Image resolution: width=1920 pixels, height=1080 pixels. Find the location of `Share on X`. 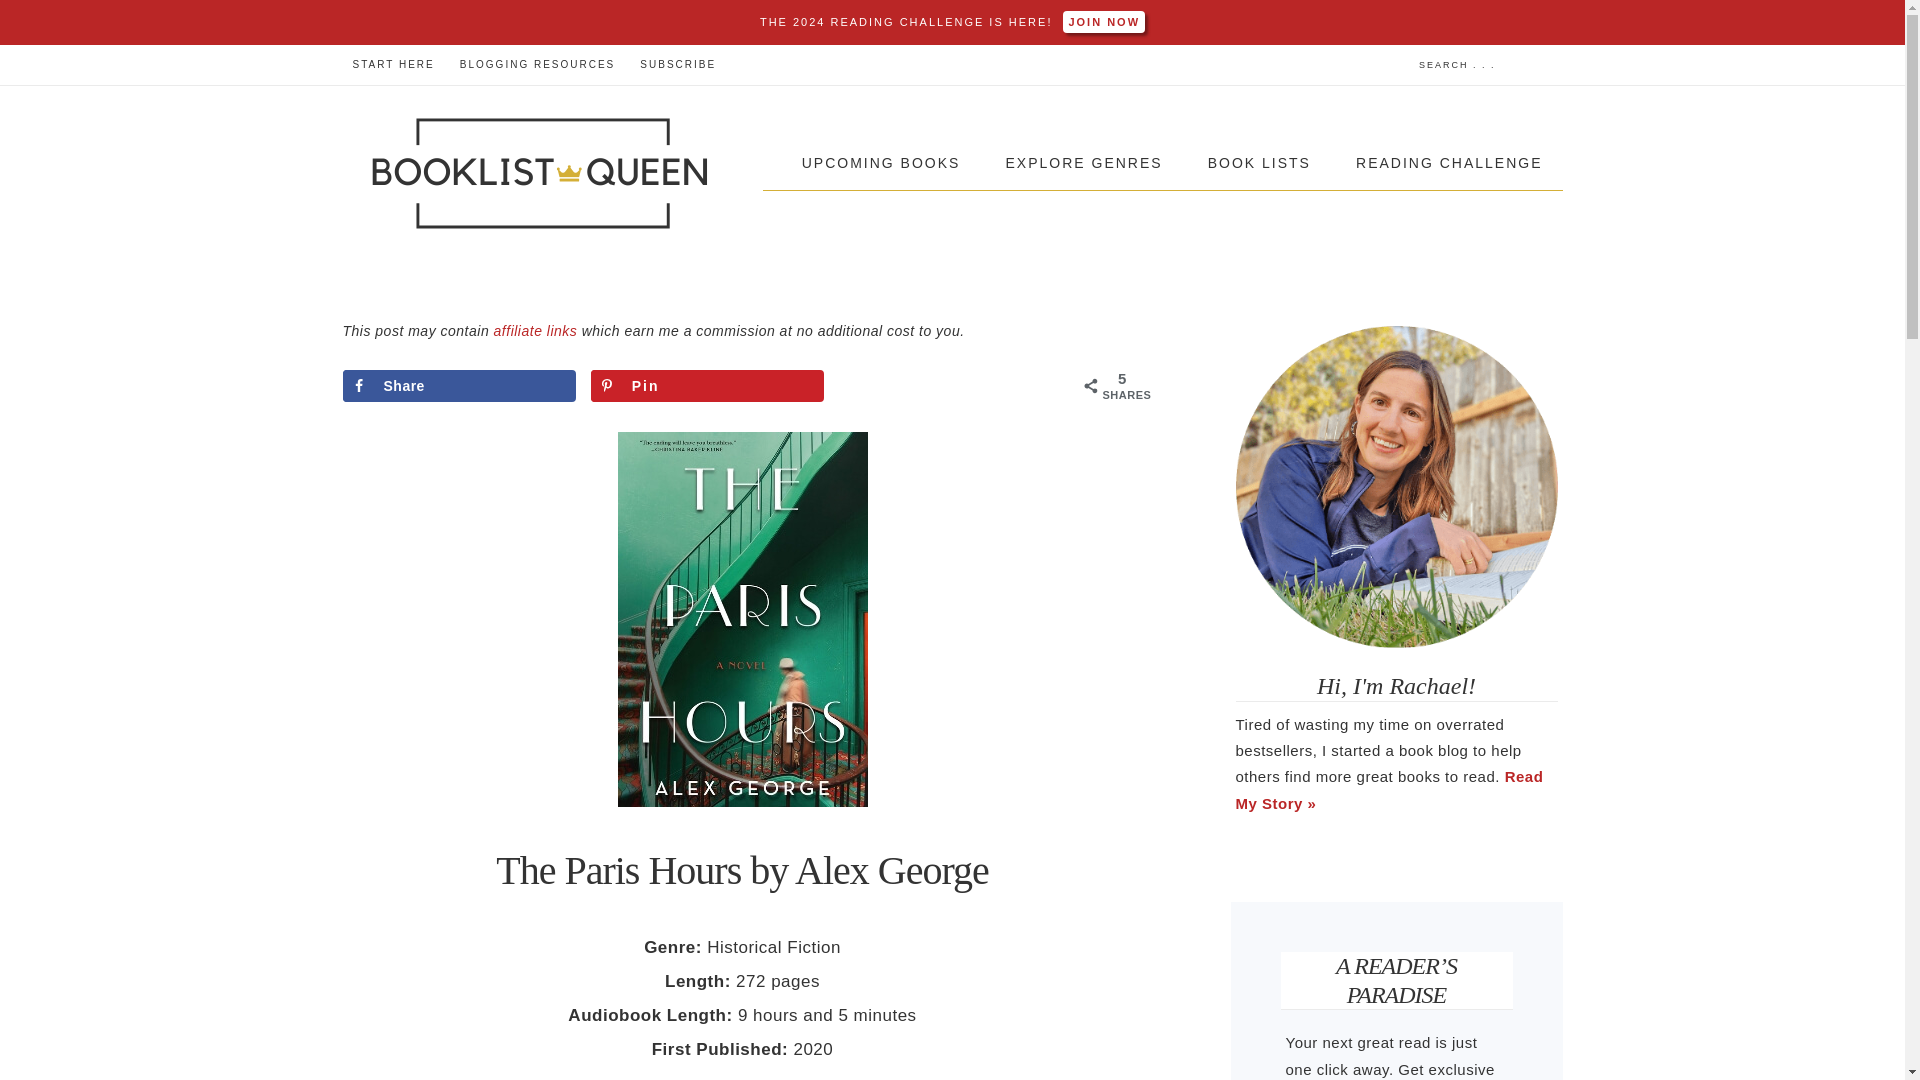

Share on X is located at coordinates (956, 386).